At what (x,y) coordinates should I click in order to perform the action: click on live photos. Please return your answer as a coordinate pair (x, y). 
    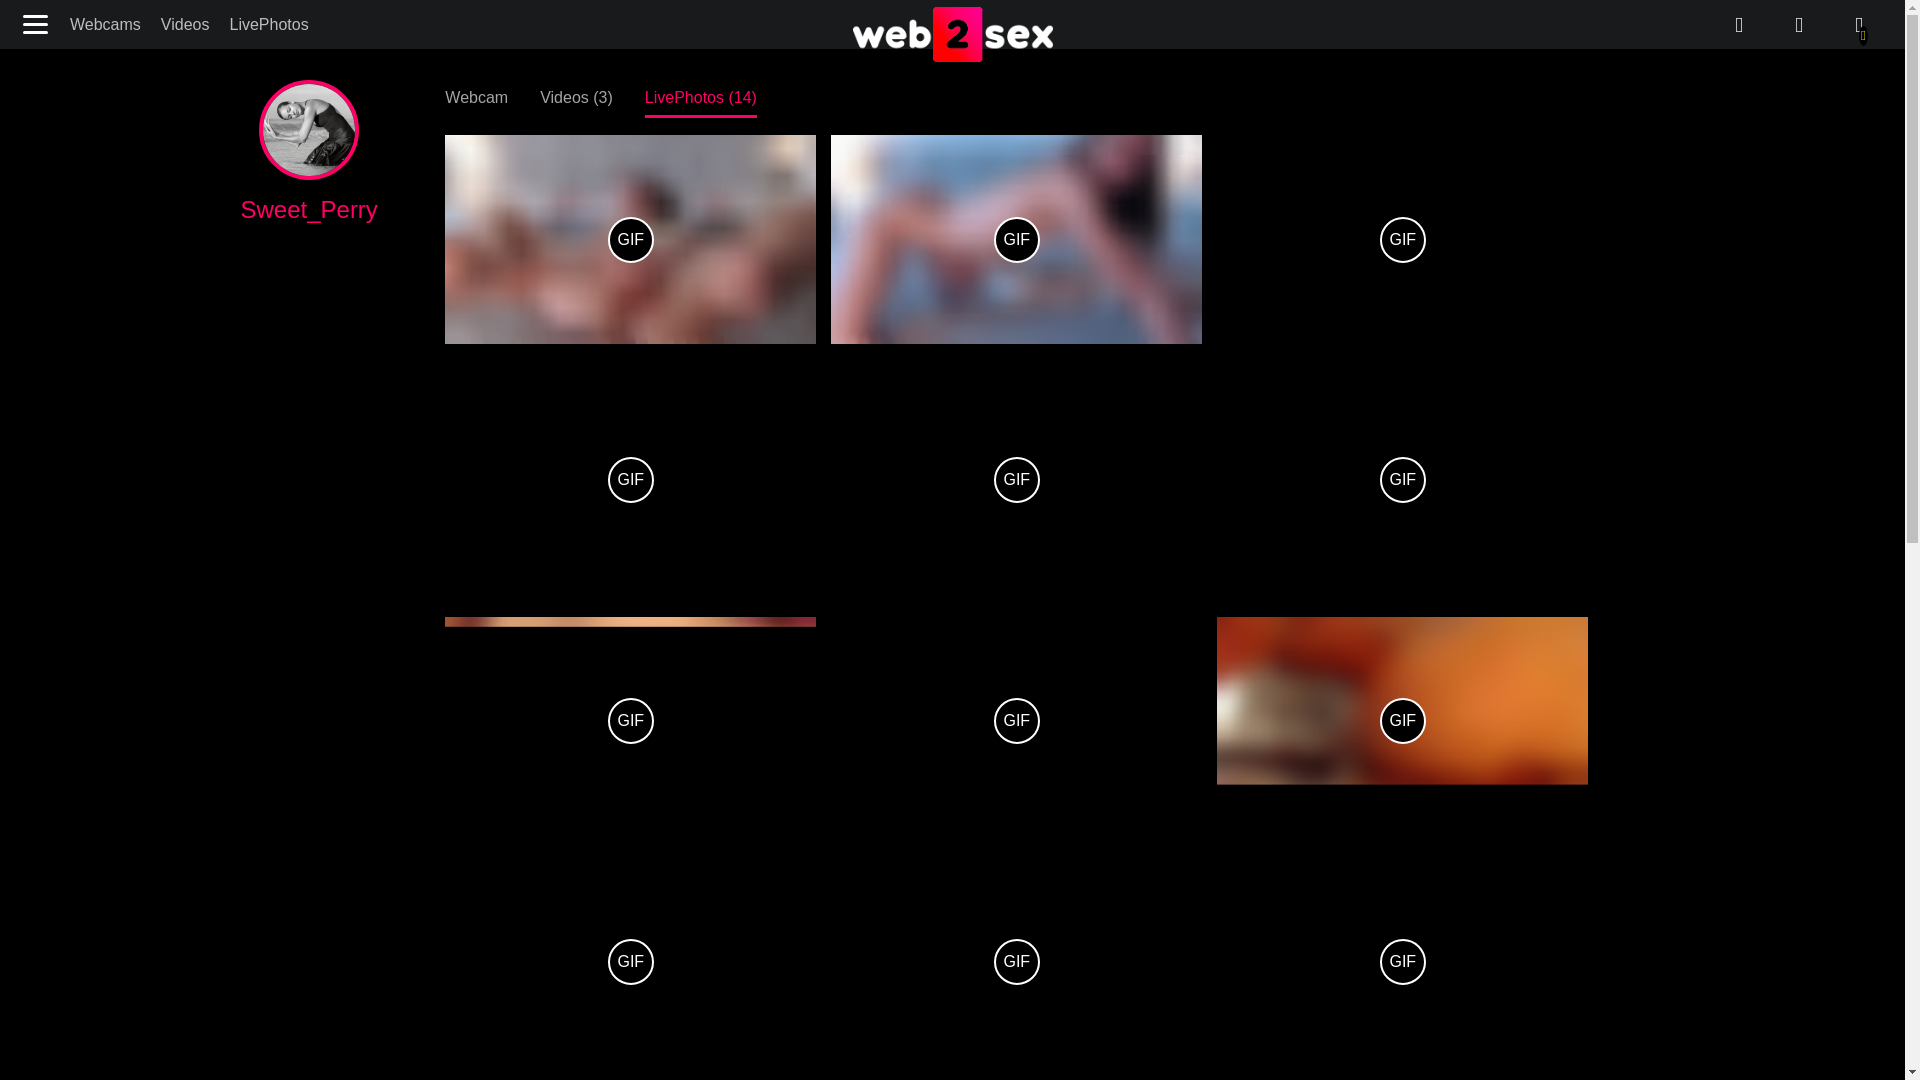
    Looking at the image, I should click on (1798, 25).